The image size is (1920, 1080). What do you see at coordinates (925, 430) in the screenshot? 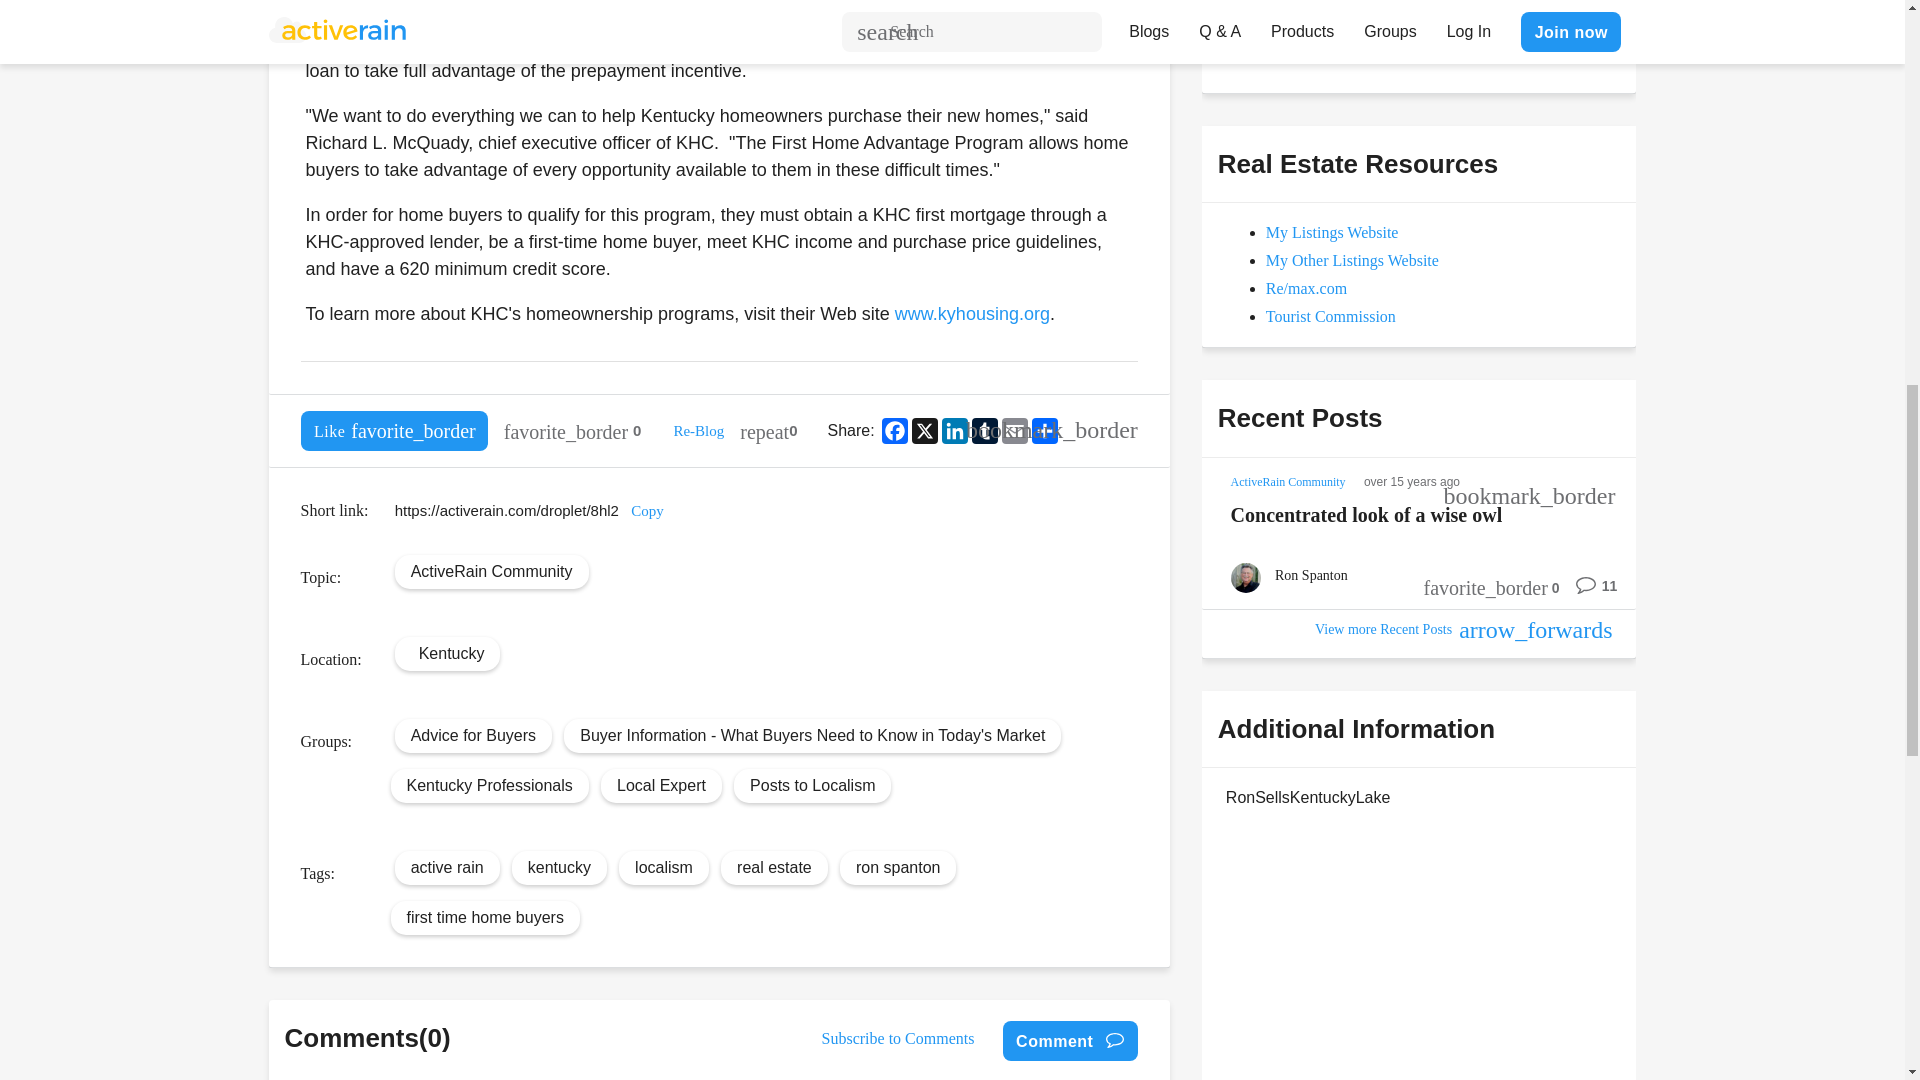
I see `X` at bounding box center [925, 430].